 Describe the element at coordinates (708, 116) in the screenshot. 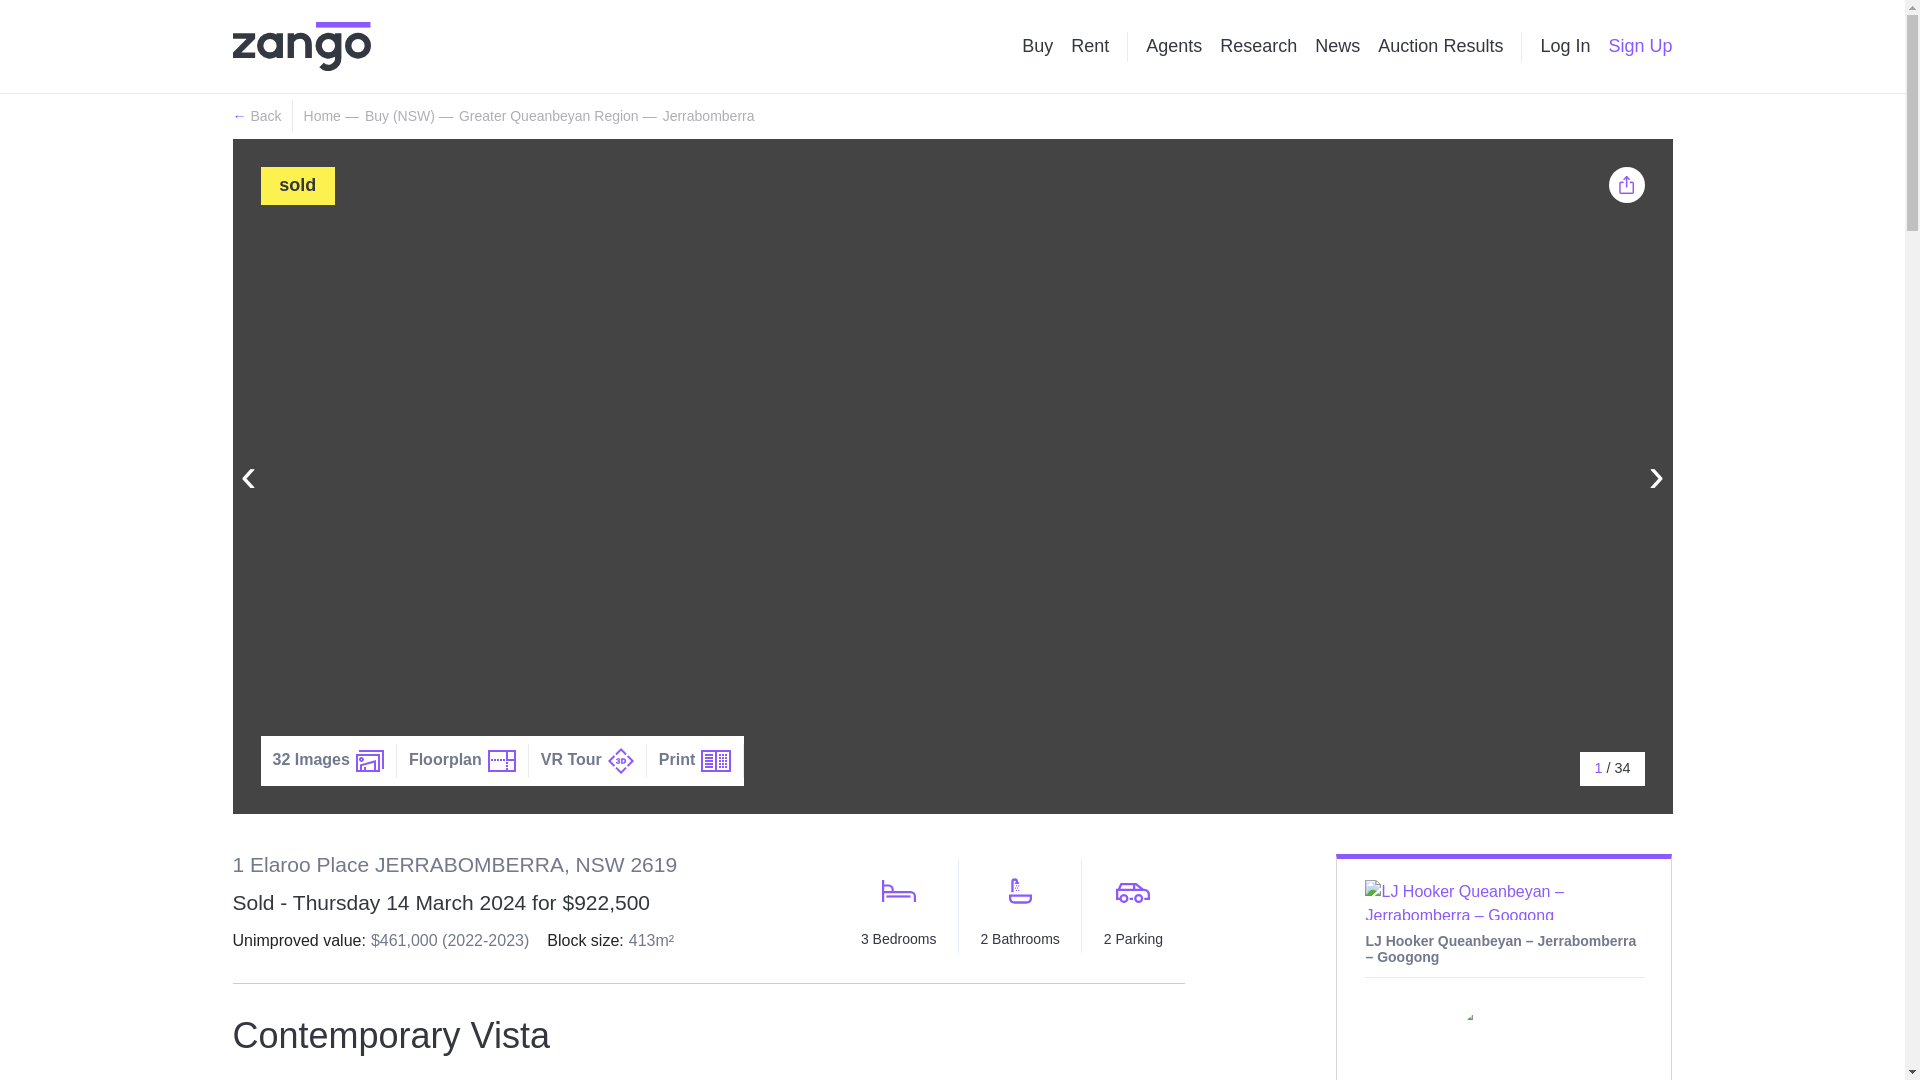

I see `Jerrabomberra` at that location.